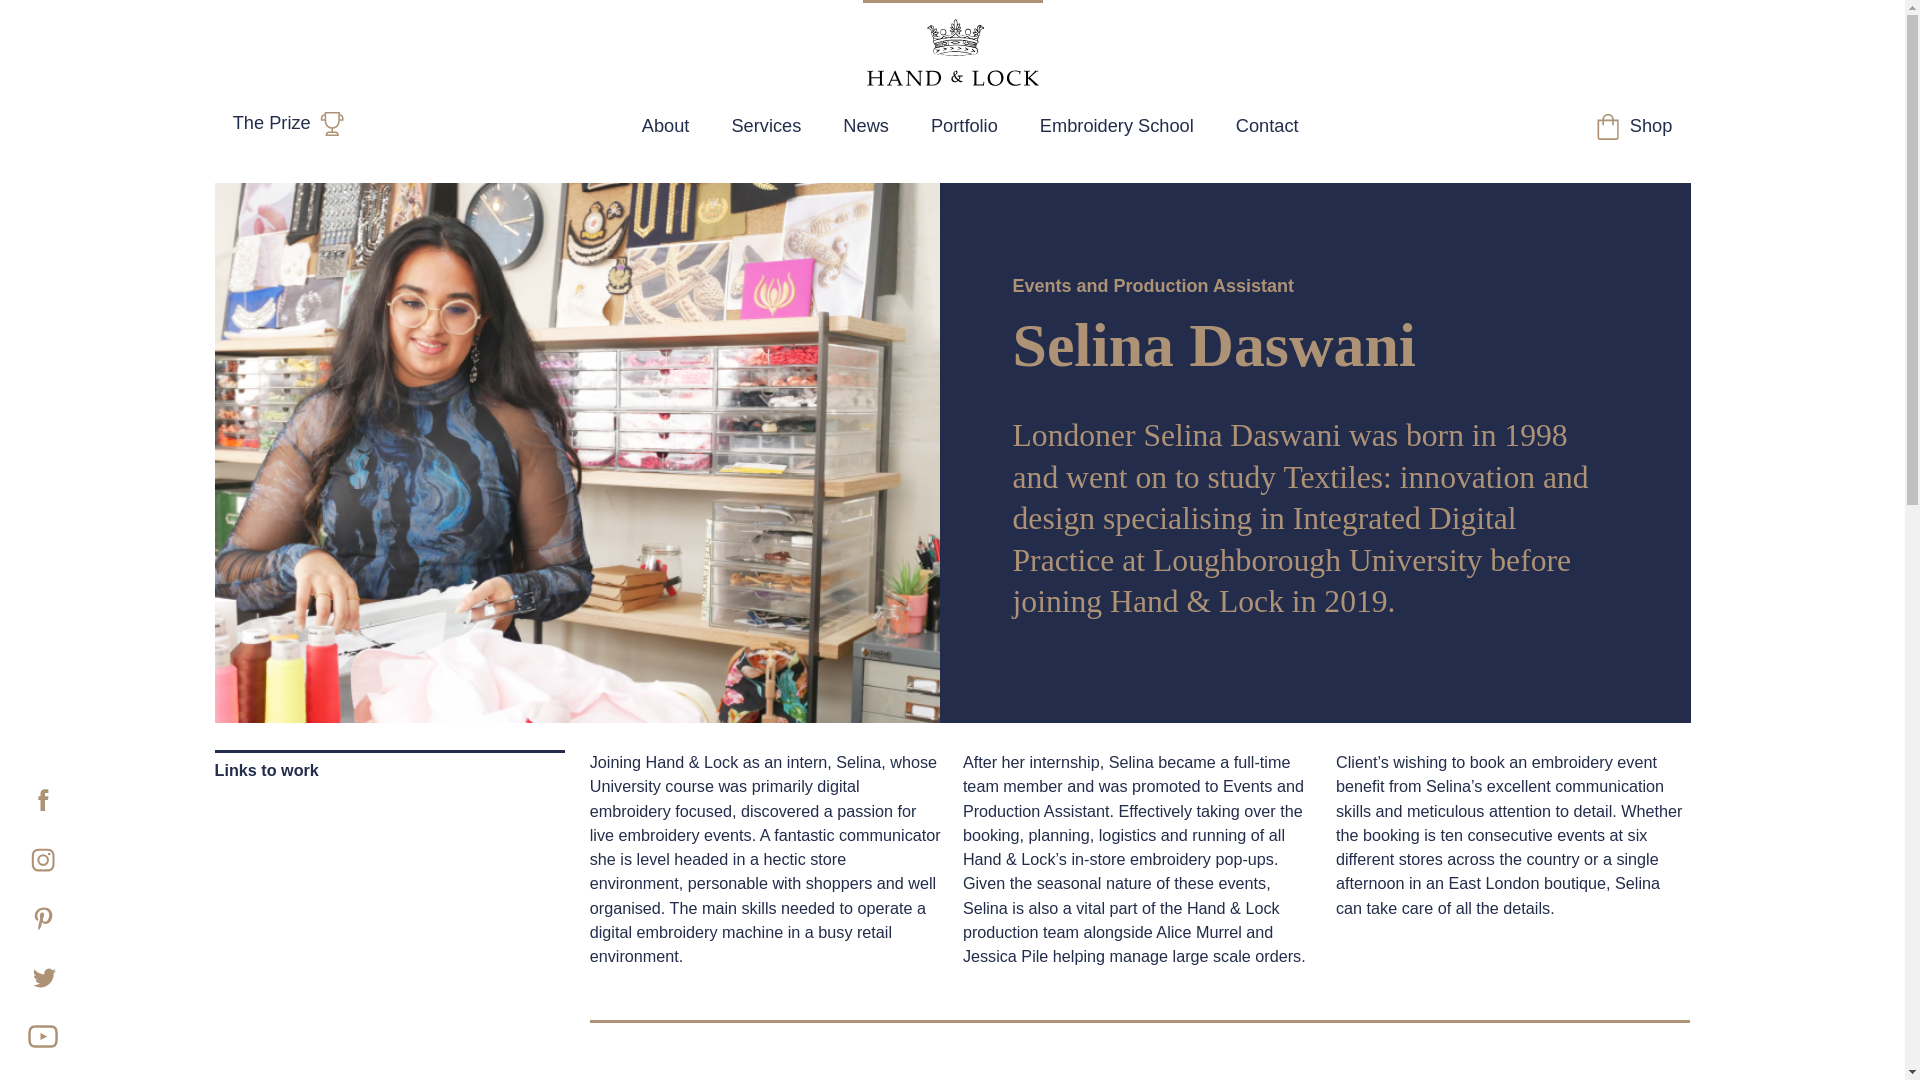 The image size is (1920, 1080). I want to click on Embroidery School, so click(1116, 127).